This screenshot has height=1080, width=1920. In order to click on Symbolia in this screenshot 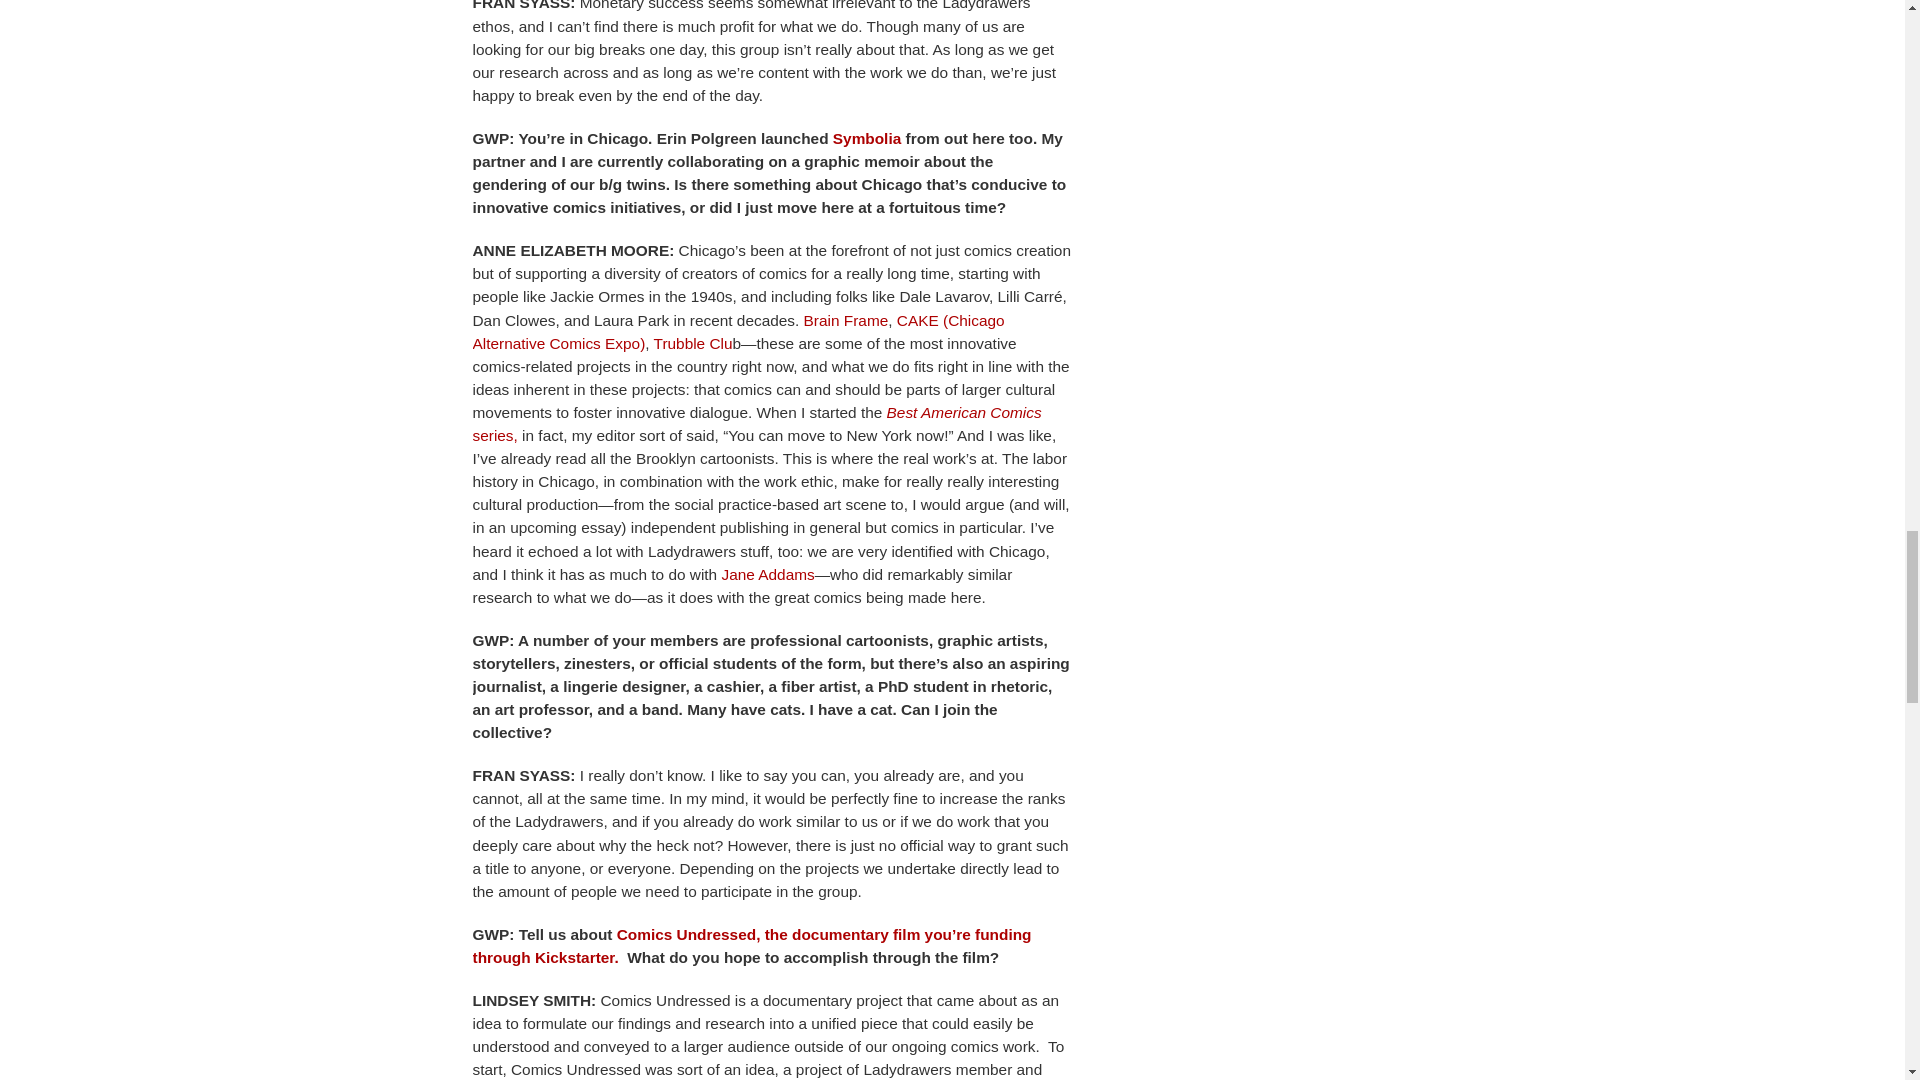, I will do `click(866, 138)`.